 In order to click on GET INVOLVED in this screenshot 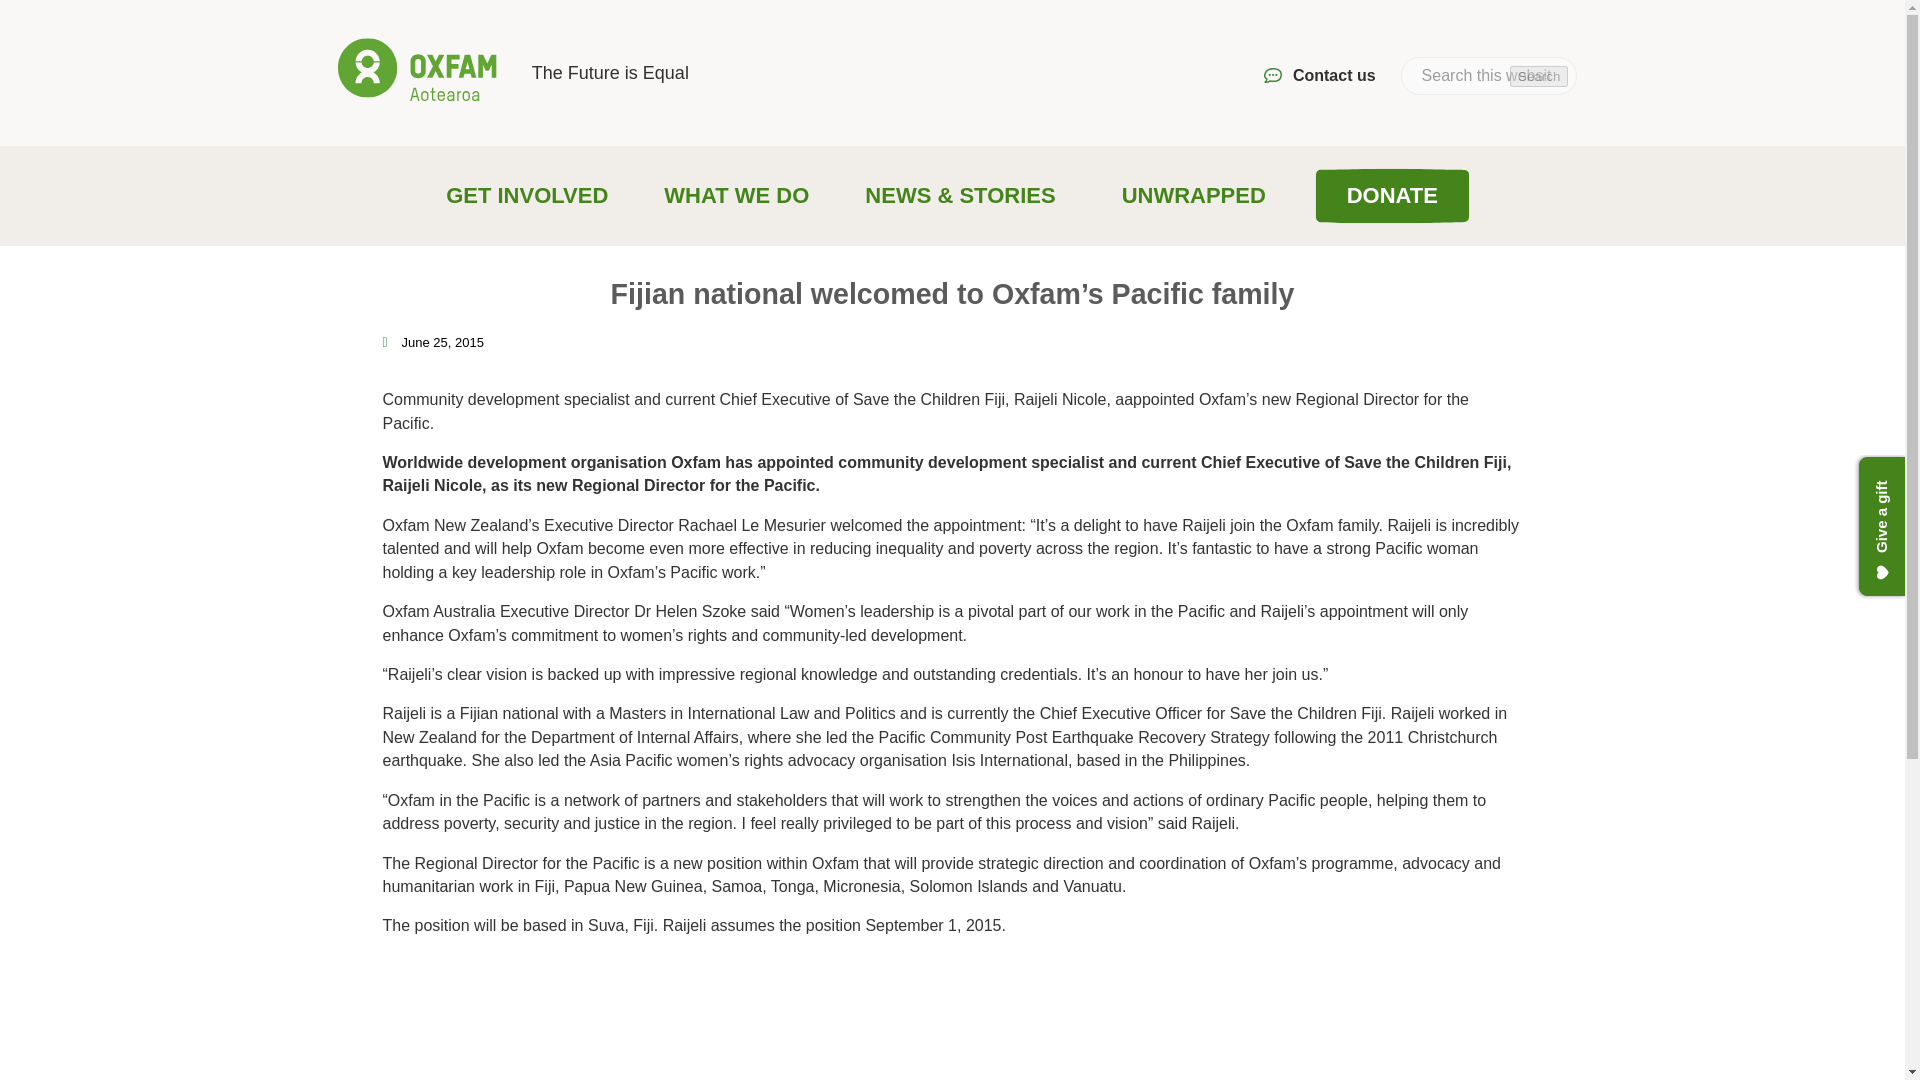, I will do `click(530, 196)`.